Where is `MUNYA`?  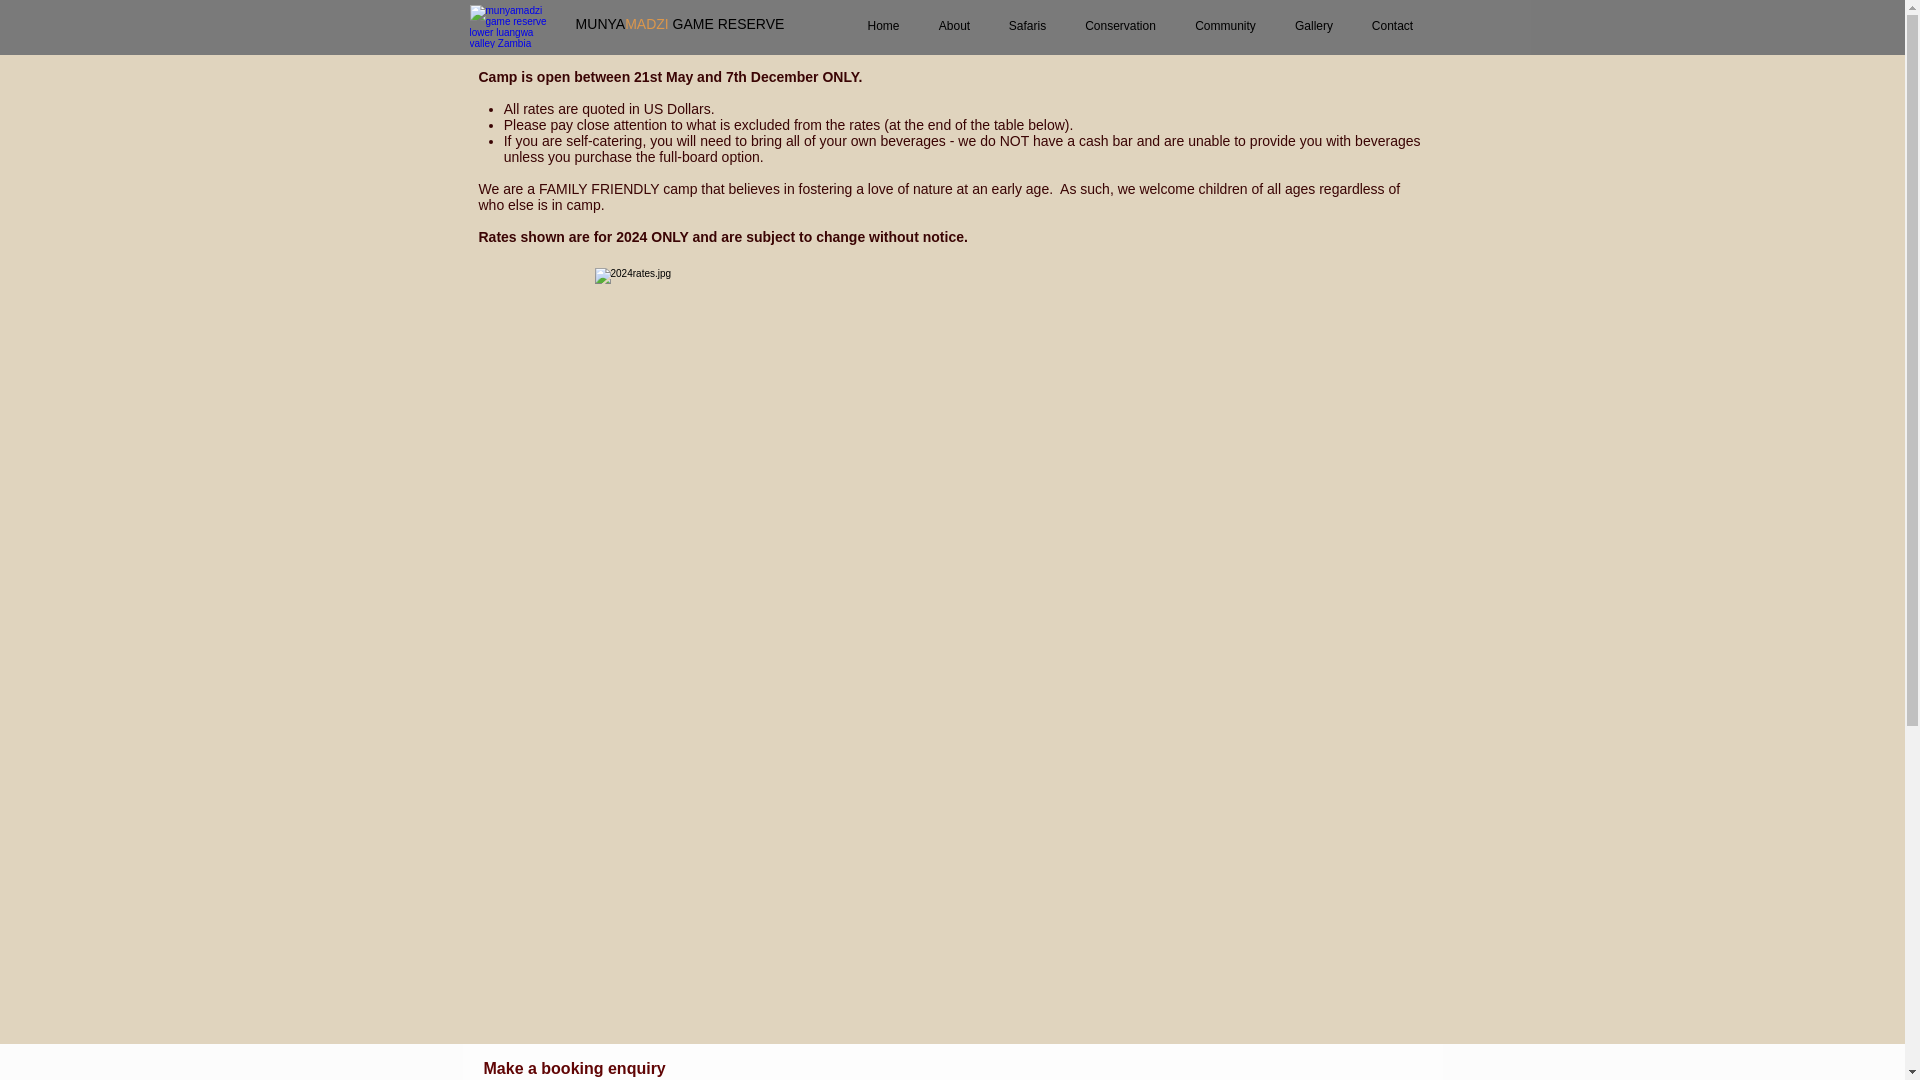 MUNYA is located at coordinates (600, 24).